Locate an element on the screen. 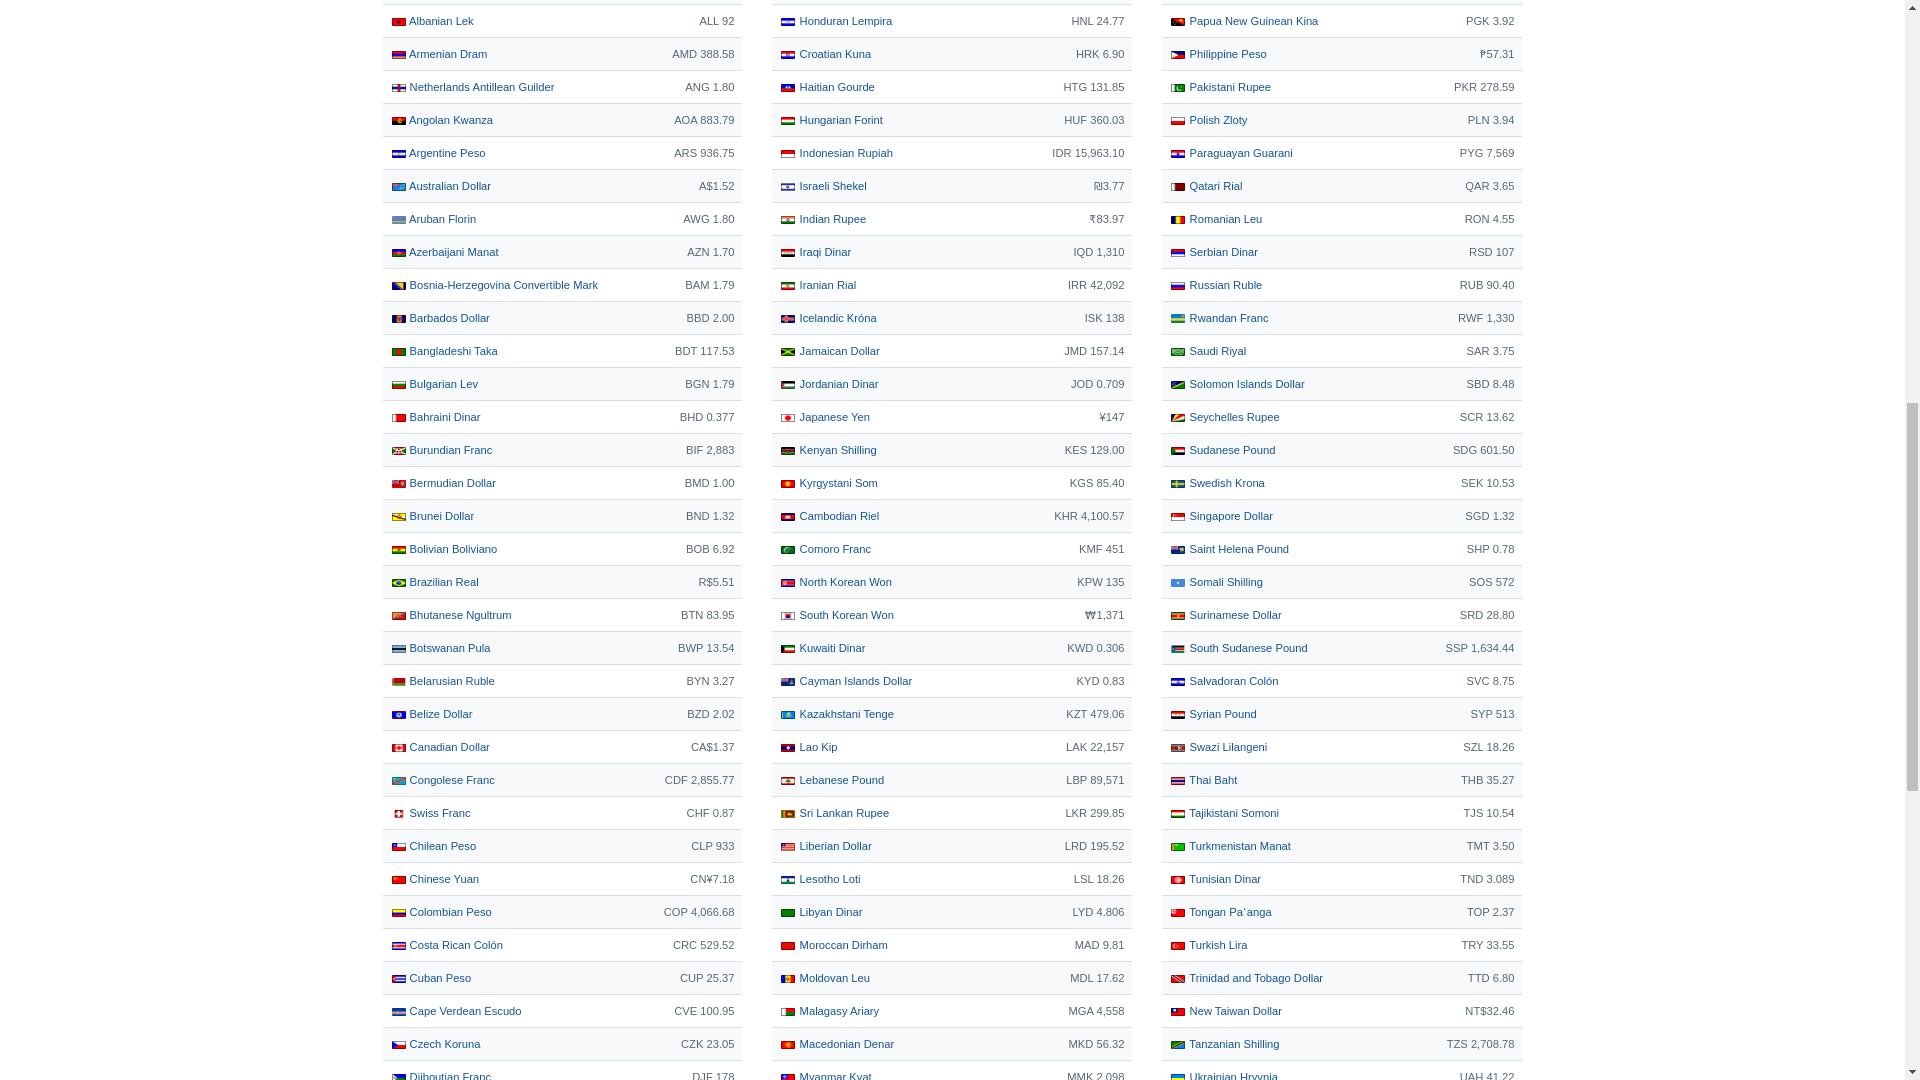  Bosnia-Herzegovina Convertible Mark is located at coordinates (493, 284).